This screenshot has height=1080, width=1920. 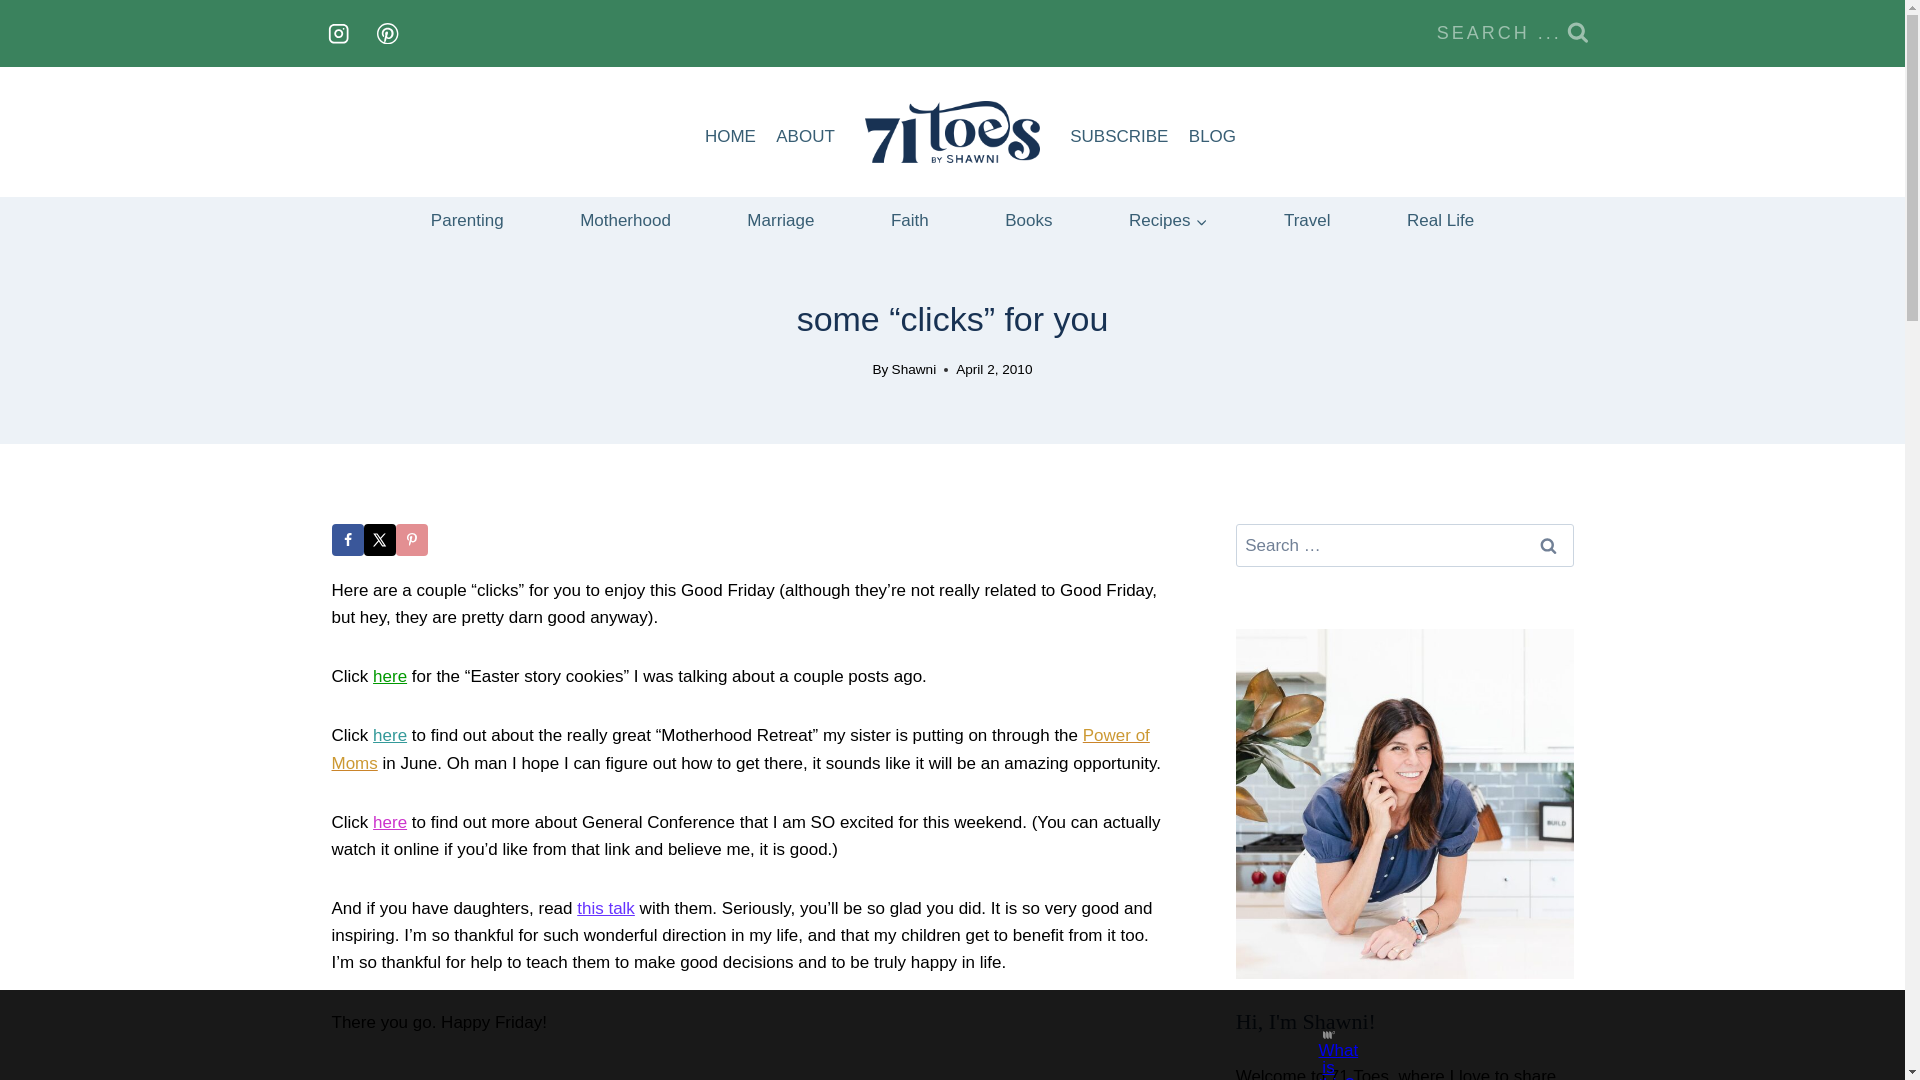 What do you see at coordinates (1168, 220) in the screenshot?
I see `Recipes` at bounding box center [1168, 220].